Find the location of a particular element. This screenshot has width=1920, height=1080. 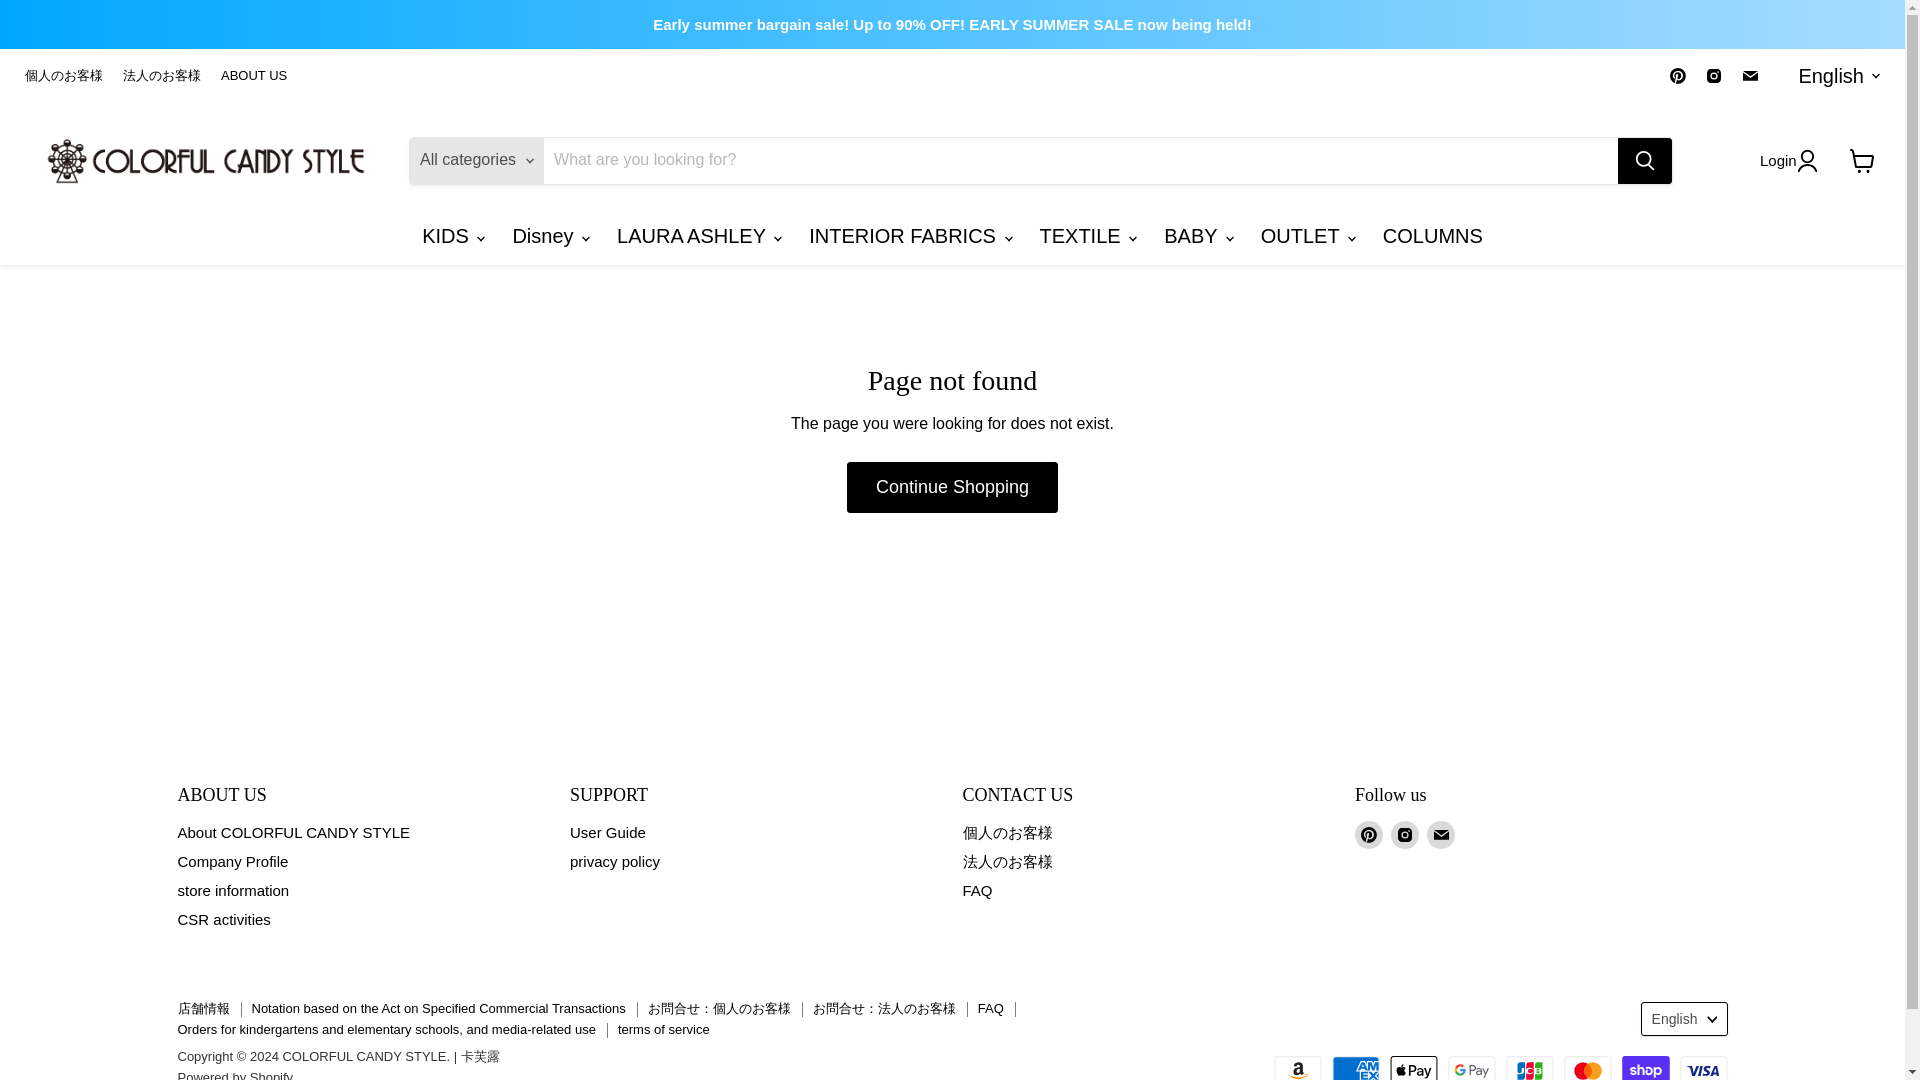

Login is located at coordinates (1788, 160).